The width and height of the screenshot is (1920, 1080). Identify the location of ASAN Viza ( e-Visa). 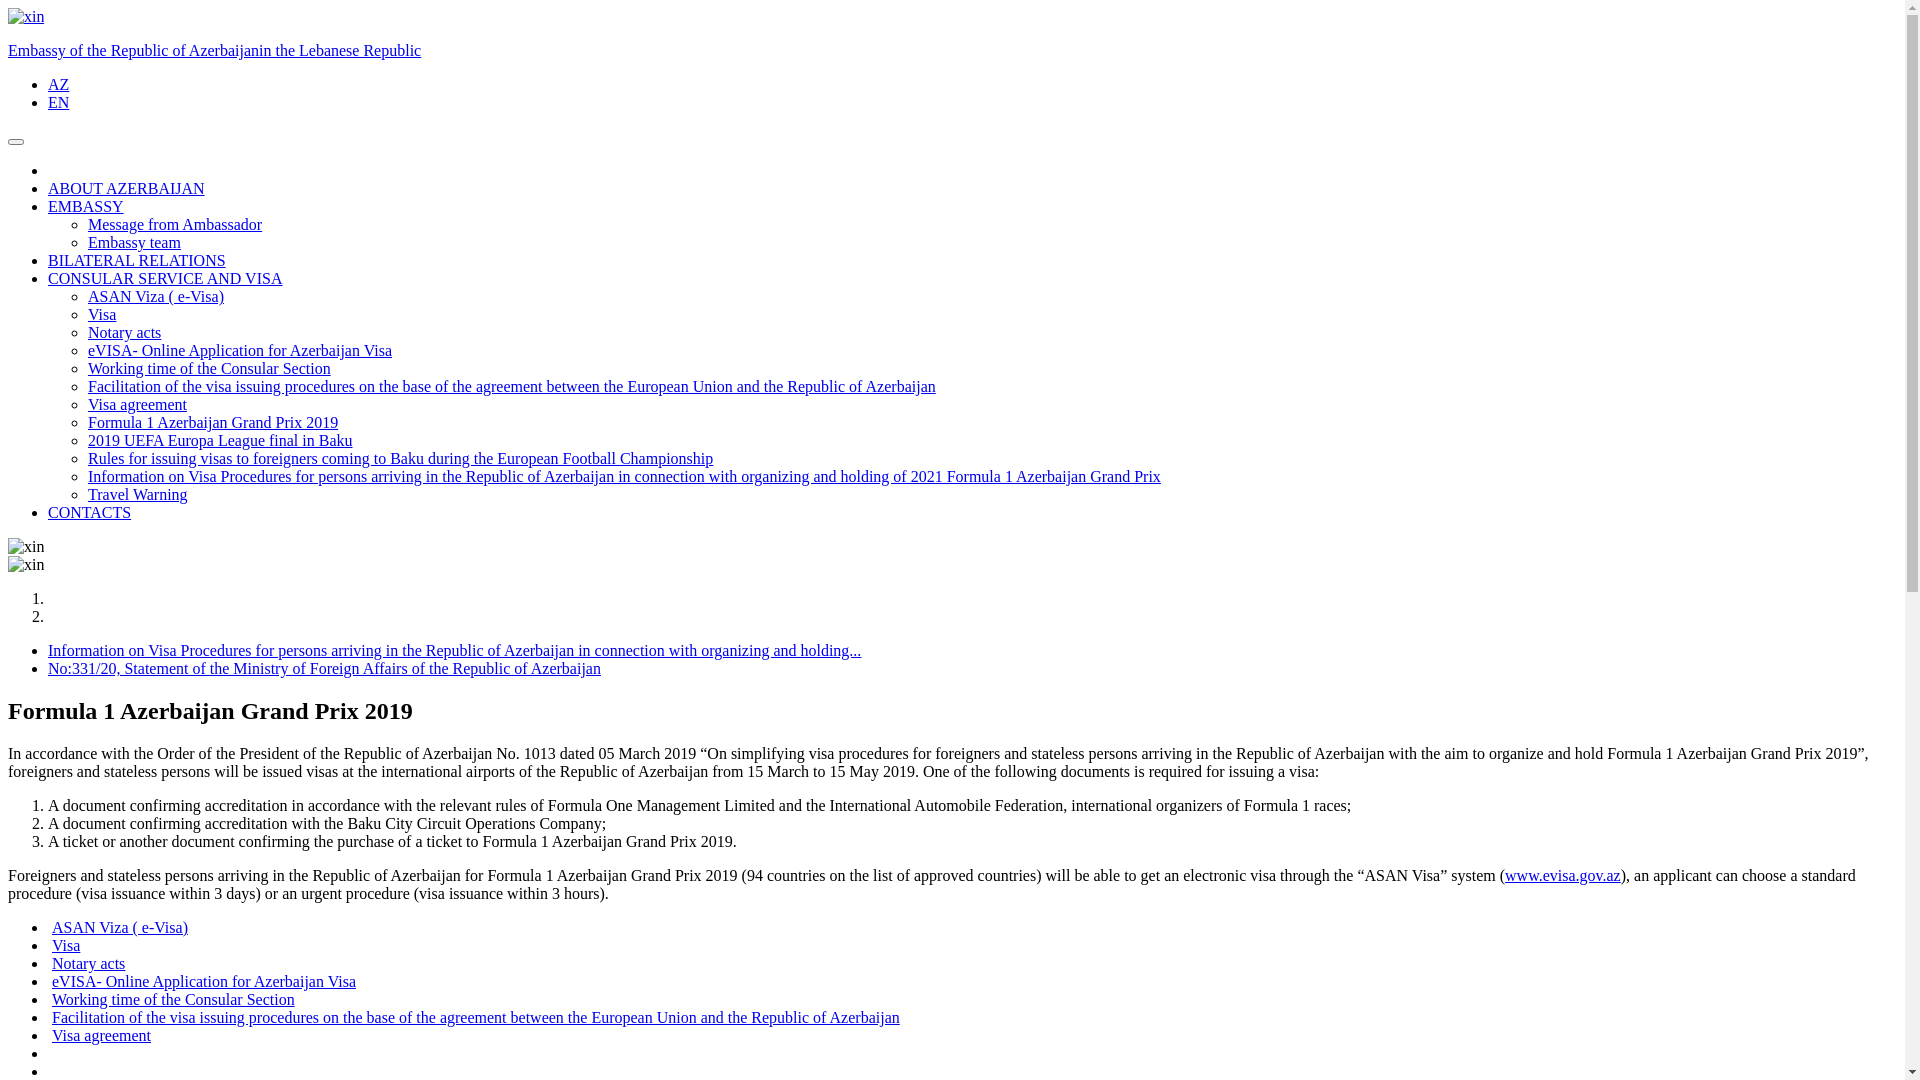
(118, 928).